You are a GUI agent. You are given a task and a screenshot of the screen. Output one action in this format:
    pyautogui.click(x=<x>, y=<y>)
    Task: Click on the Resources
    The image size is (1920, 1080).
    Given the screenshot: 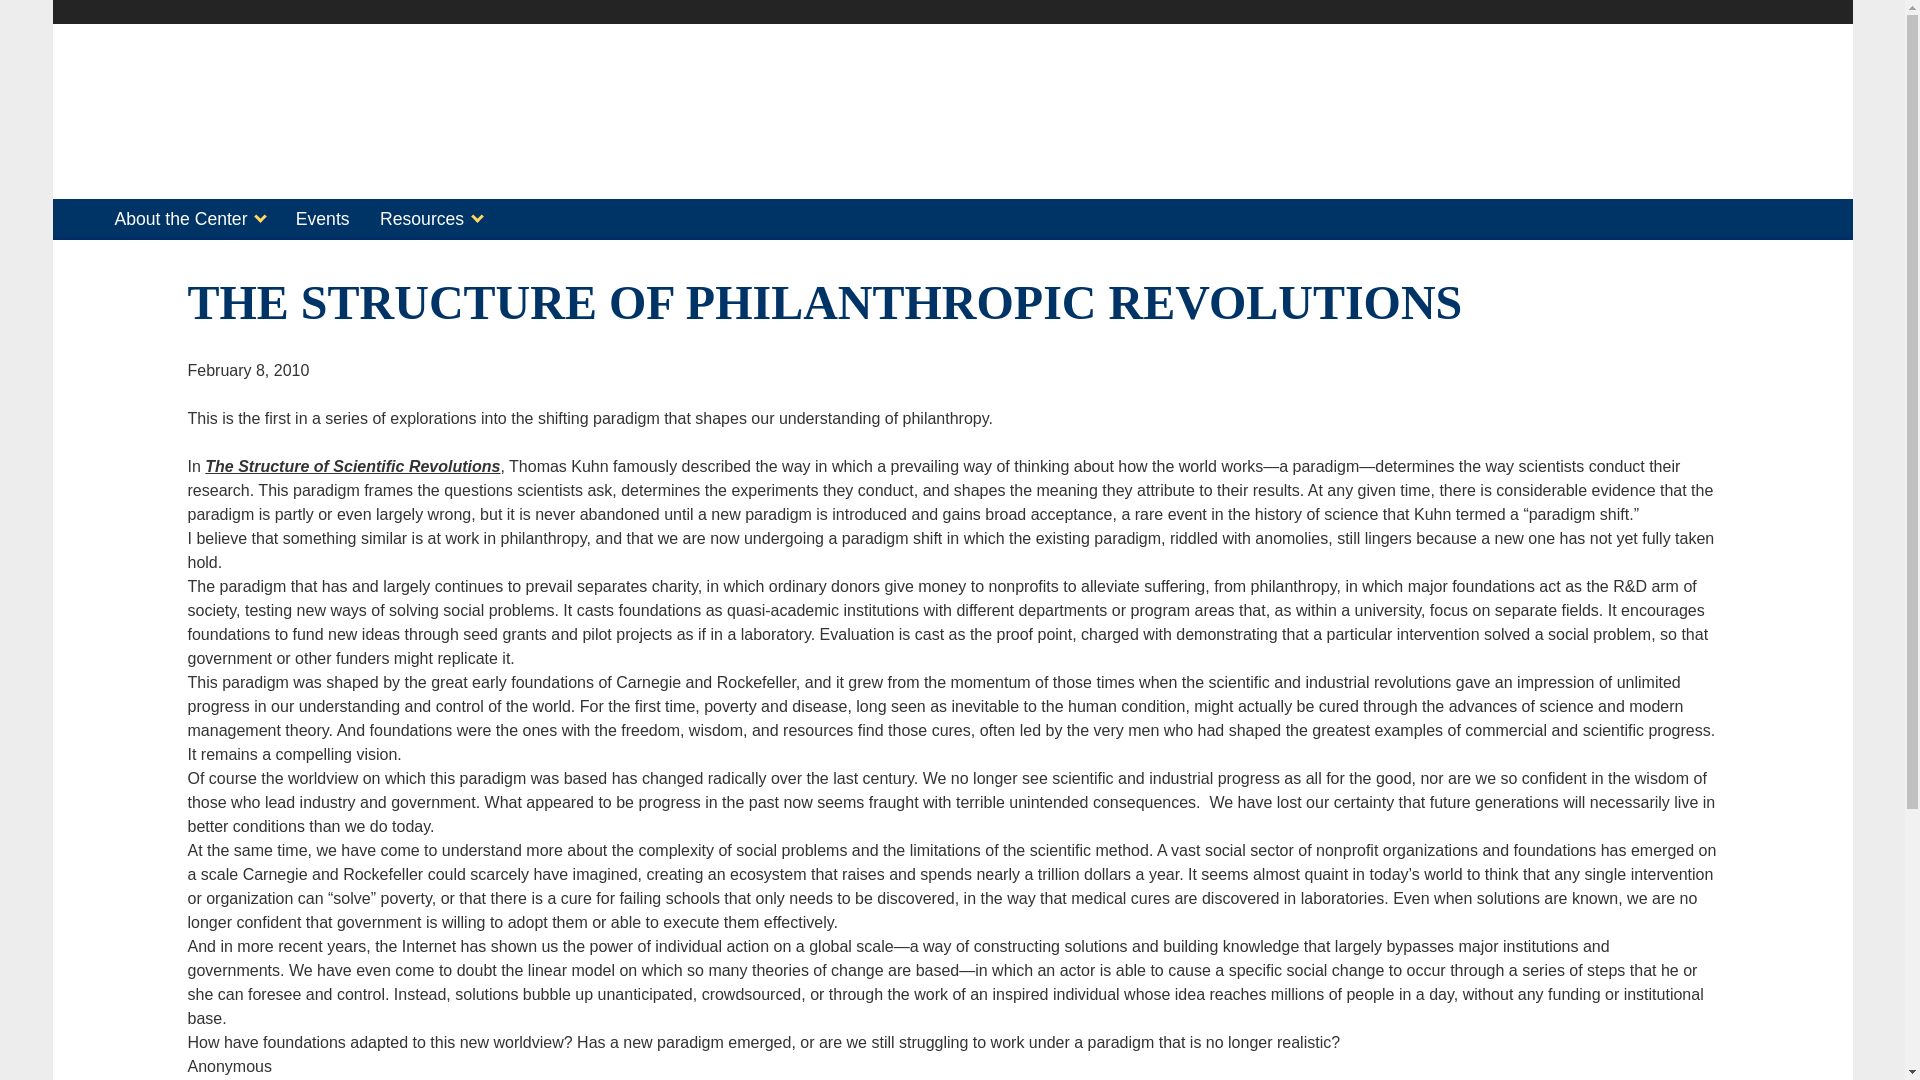 What is the action you would take?
    pyautogui.click(x=430, y=220)
    